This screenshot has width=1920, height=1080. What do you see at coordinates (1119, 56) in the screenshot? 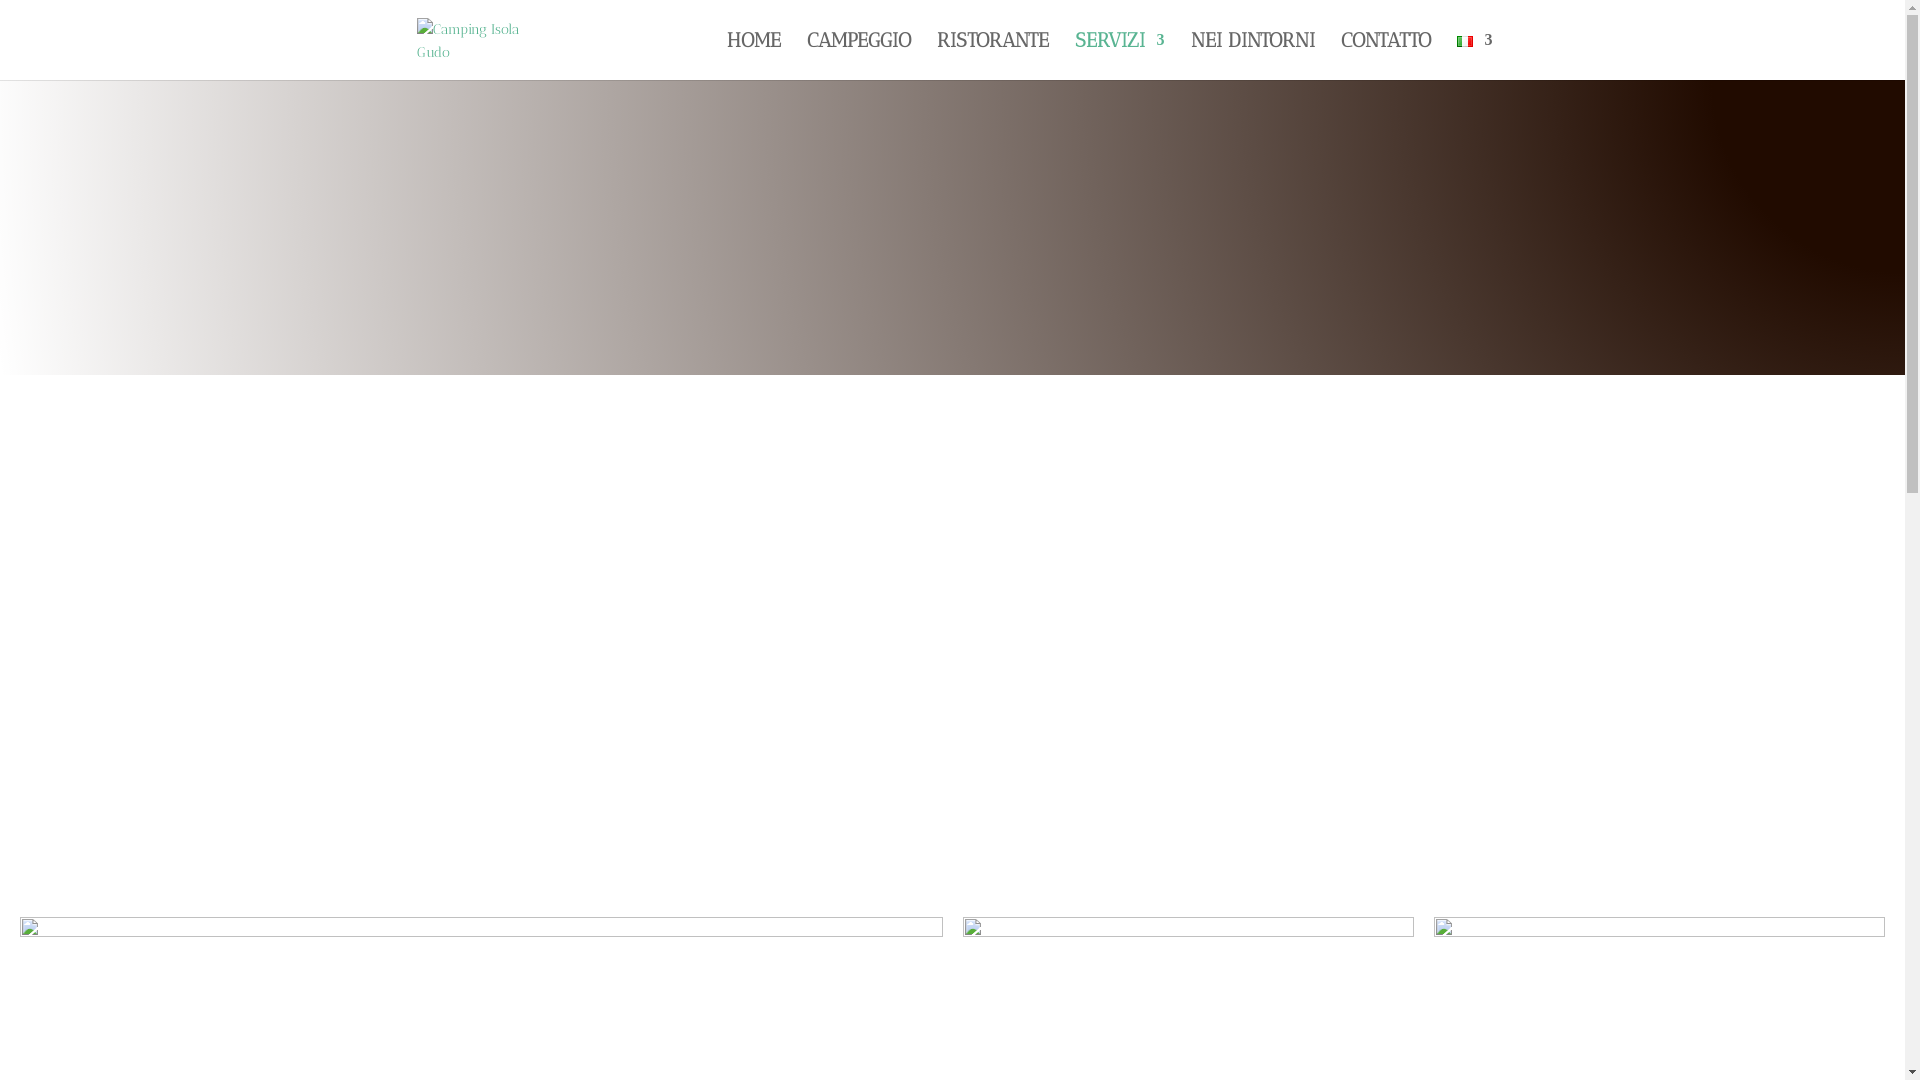
I see `SERVIZI` at bounding box center [1119, 56].